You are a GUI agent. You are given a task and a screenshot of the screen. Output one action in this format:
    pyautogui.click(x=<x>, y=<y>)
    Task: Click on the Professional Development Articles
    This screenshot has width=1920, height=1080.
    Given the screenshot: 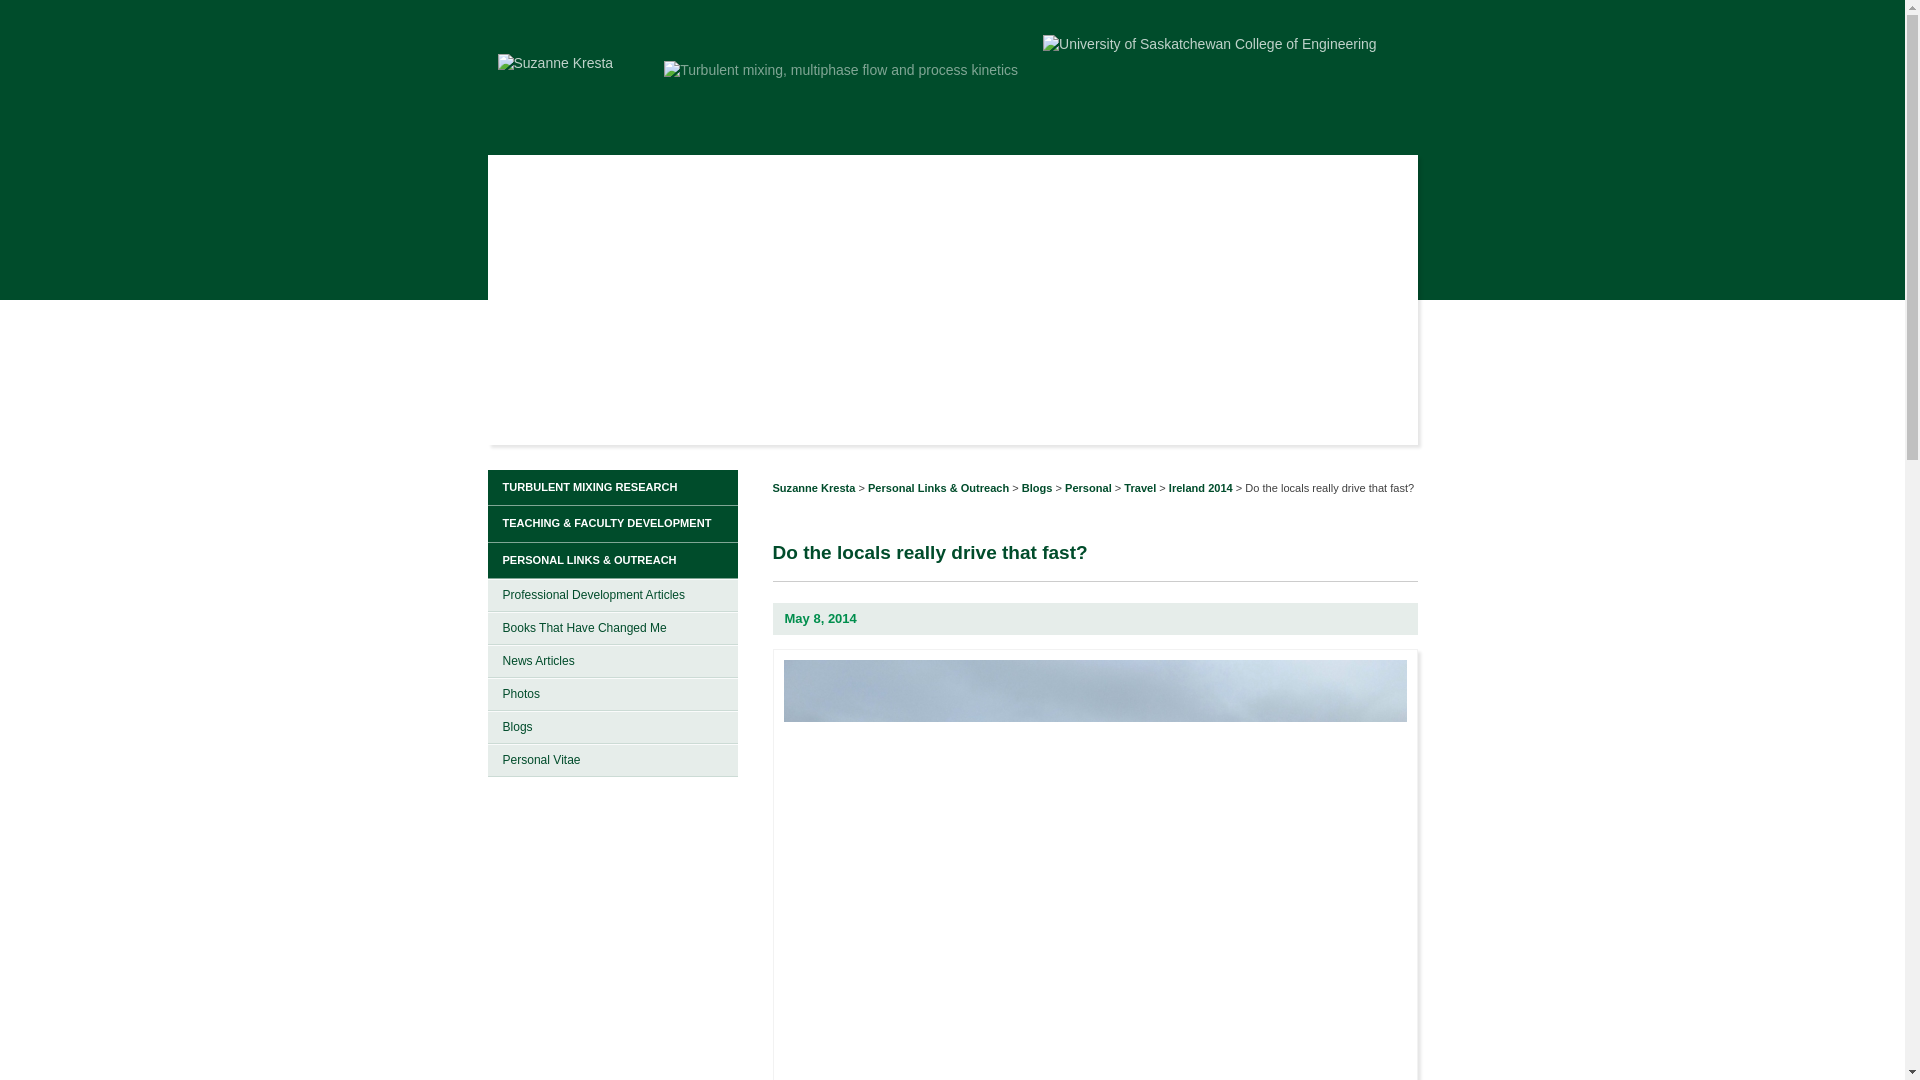 What is the action you would take?
    pyautogui.click(x=612, y=595)
    